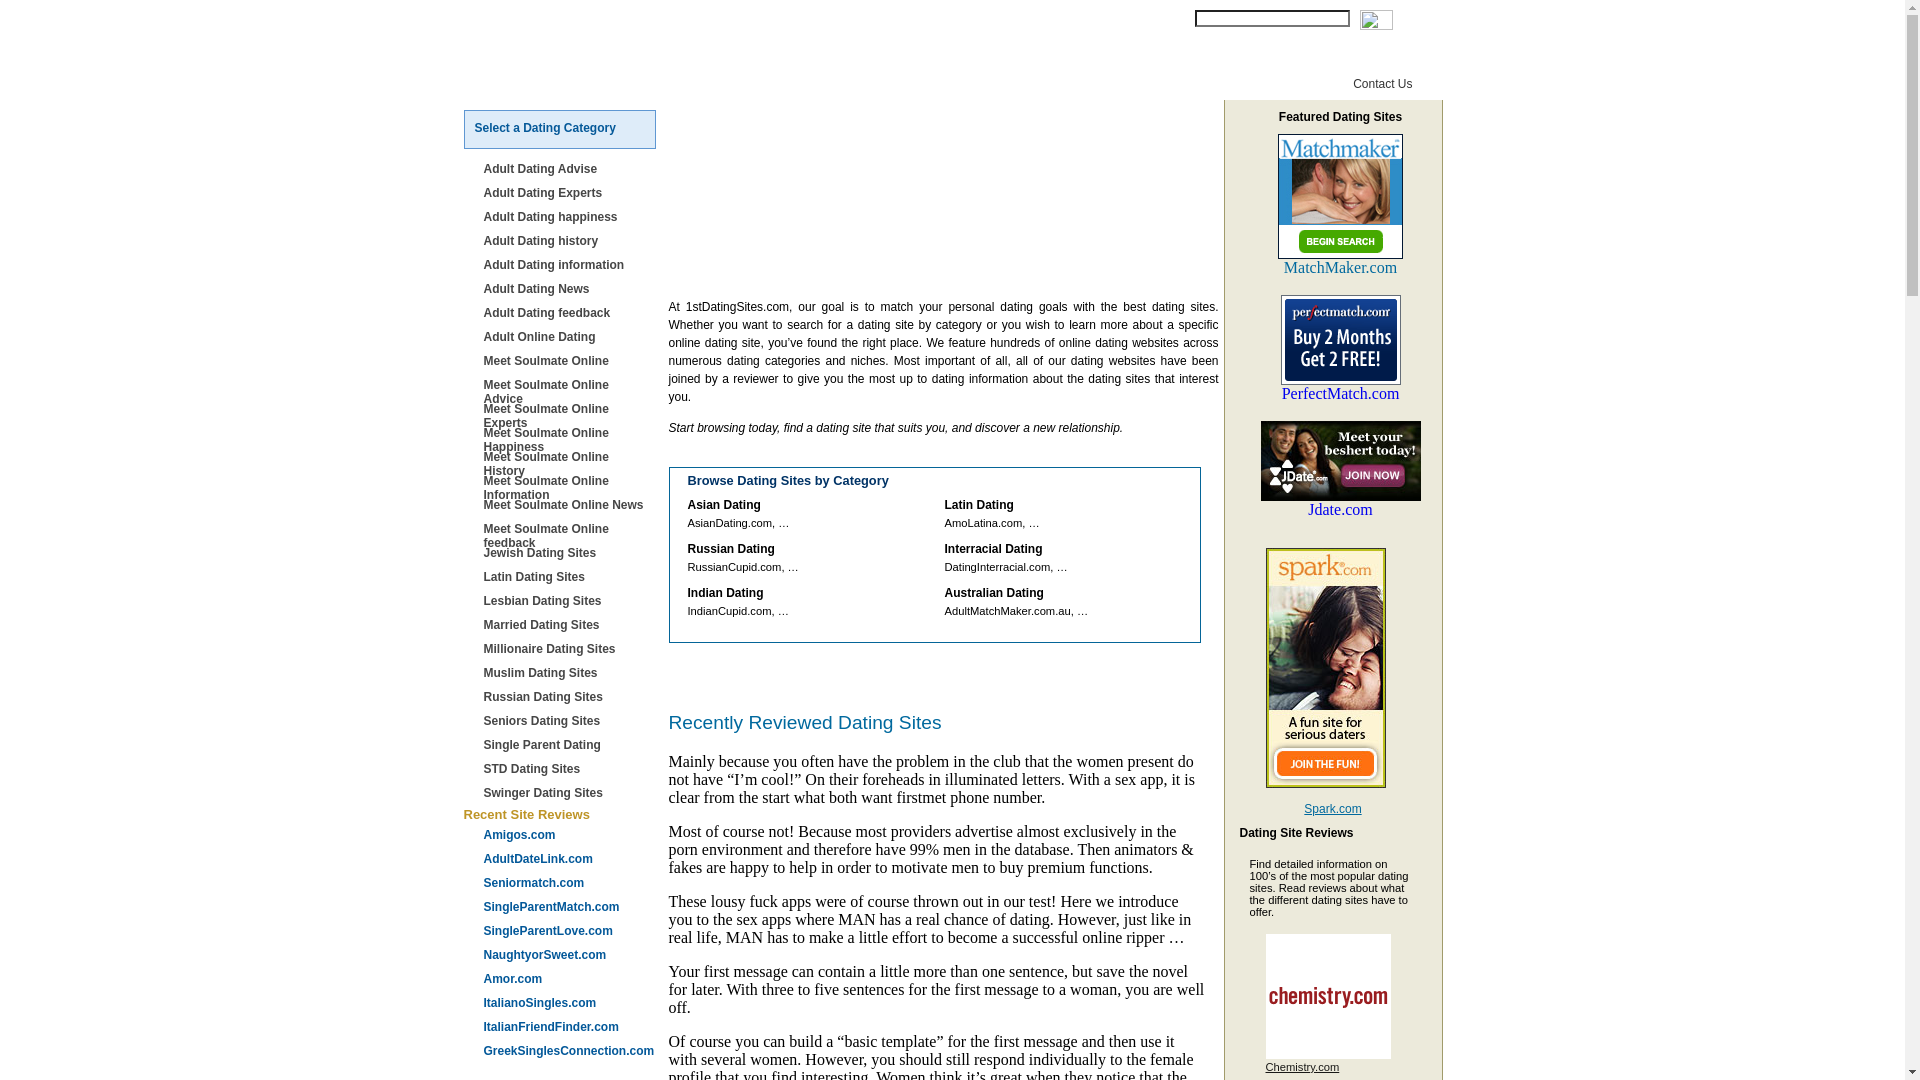 This screenshot has height=1080, width=1920. Describe the element at coordinates (1303, 1067) in the screenshot. I see `Chemistry.com` at that location.